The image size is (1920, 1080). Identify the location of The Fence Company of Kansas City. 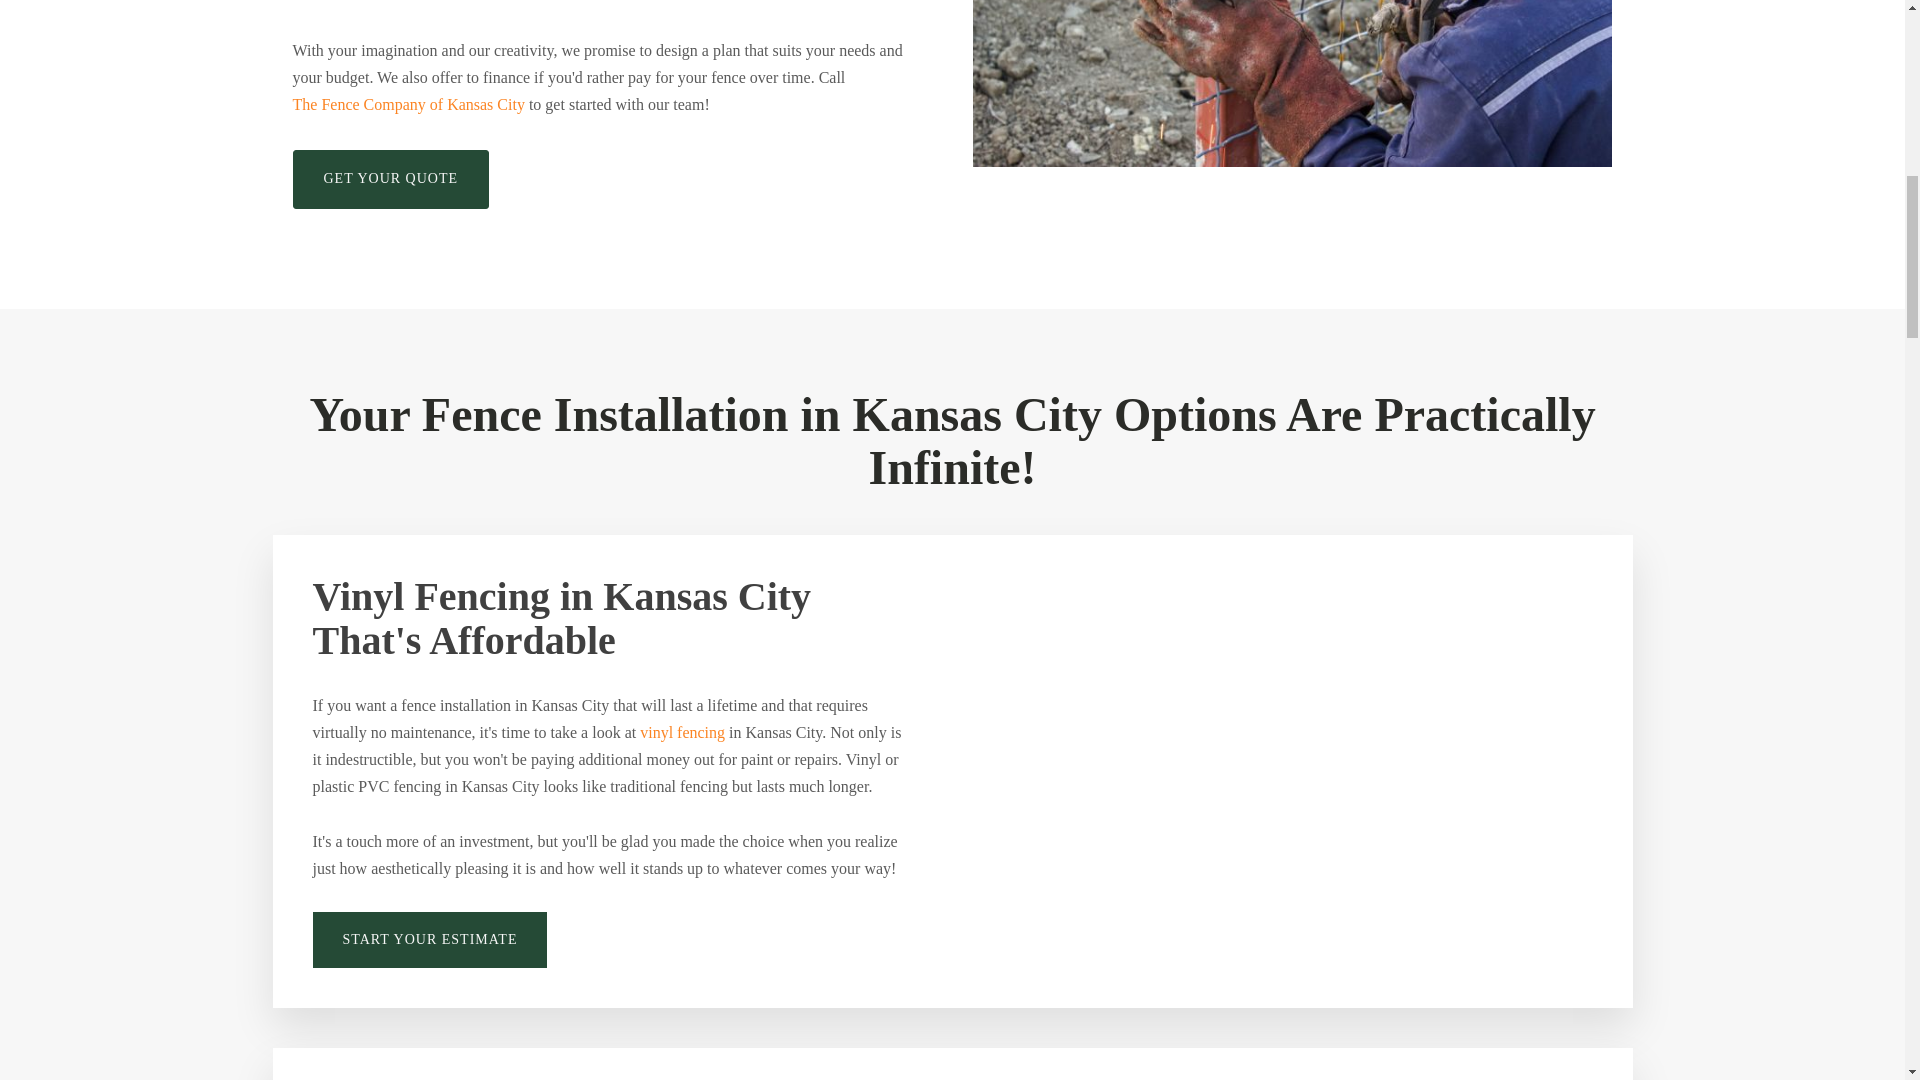
(408, 104).